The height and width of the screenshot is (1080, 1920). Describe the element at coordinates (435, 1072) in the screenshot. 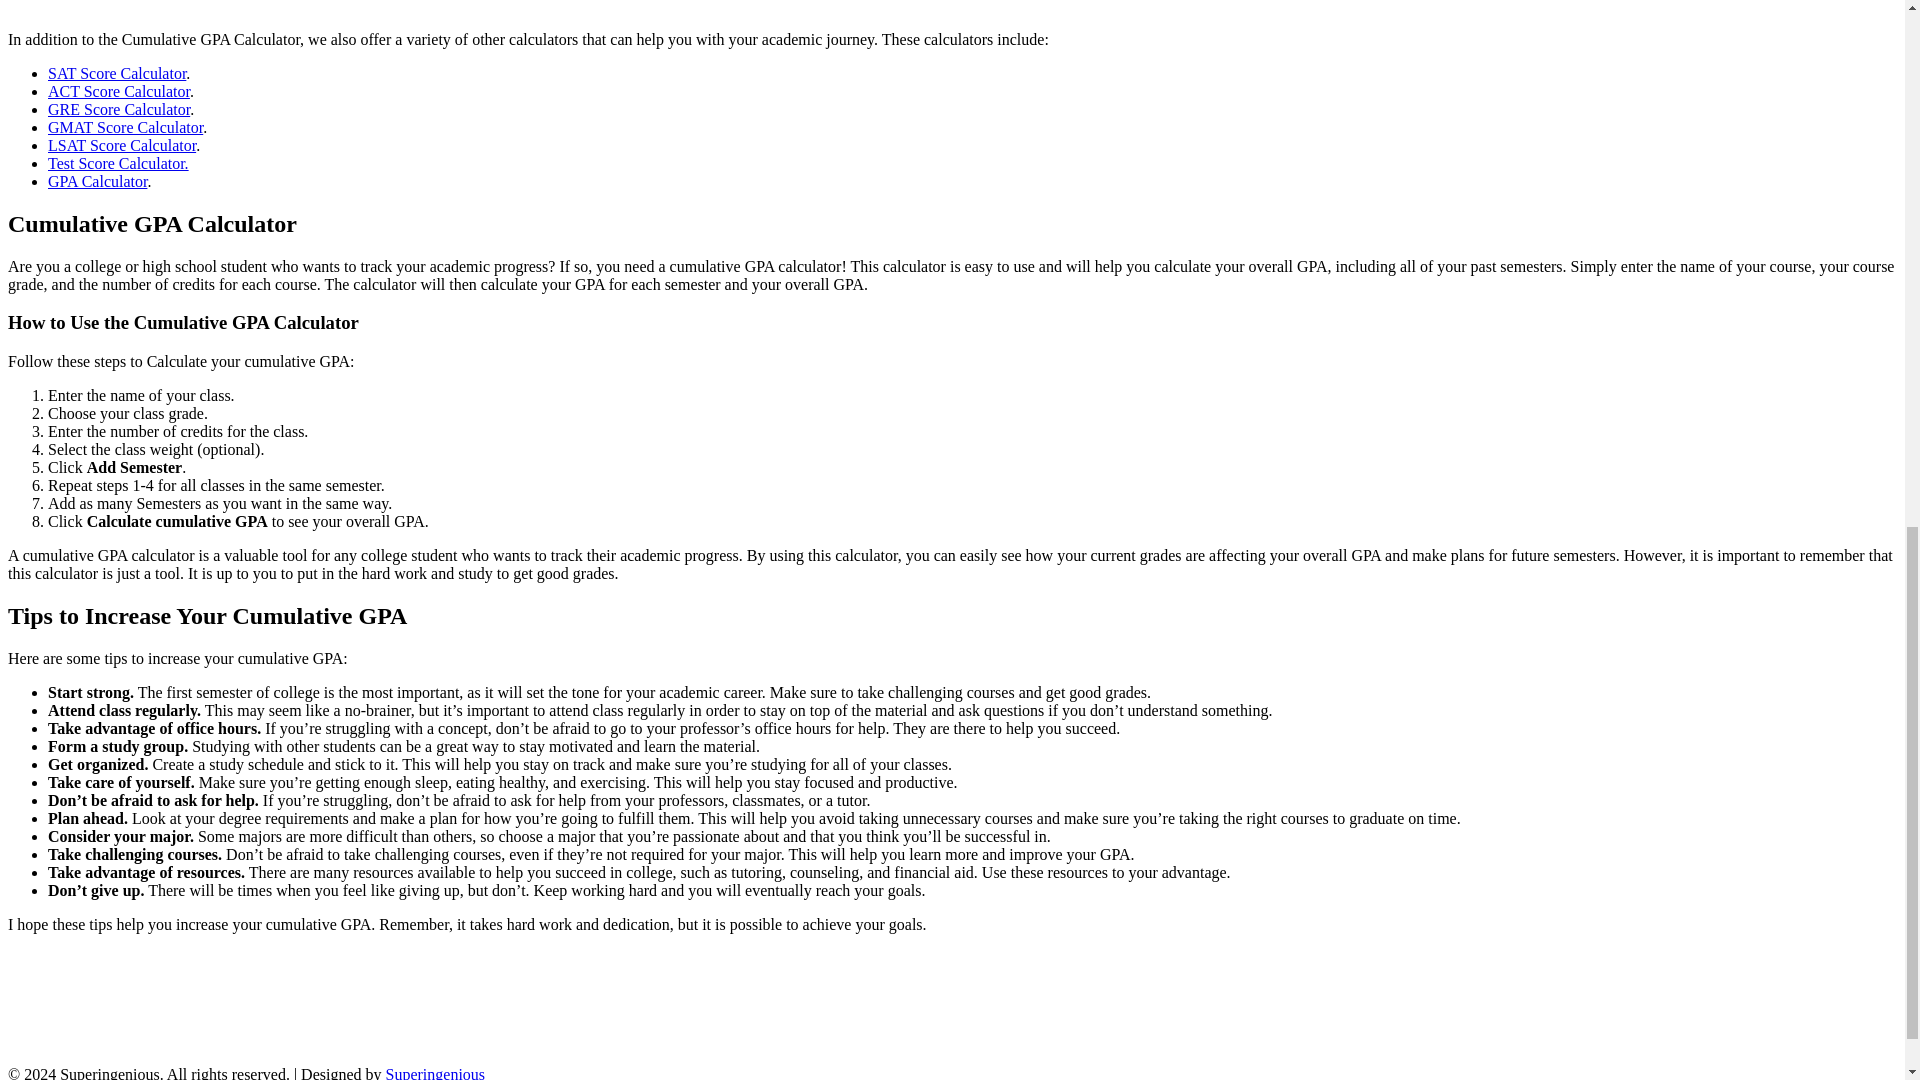

I see `Superingenious` at that location.